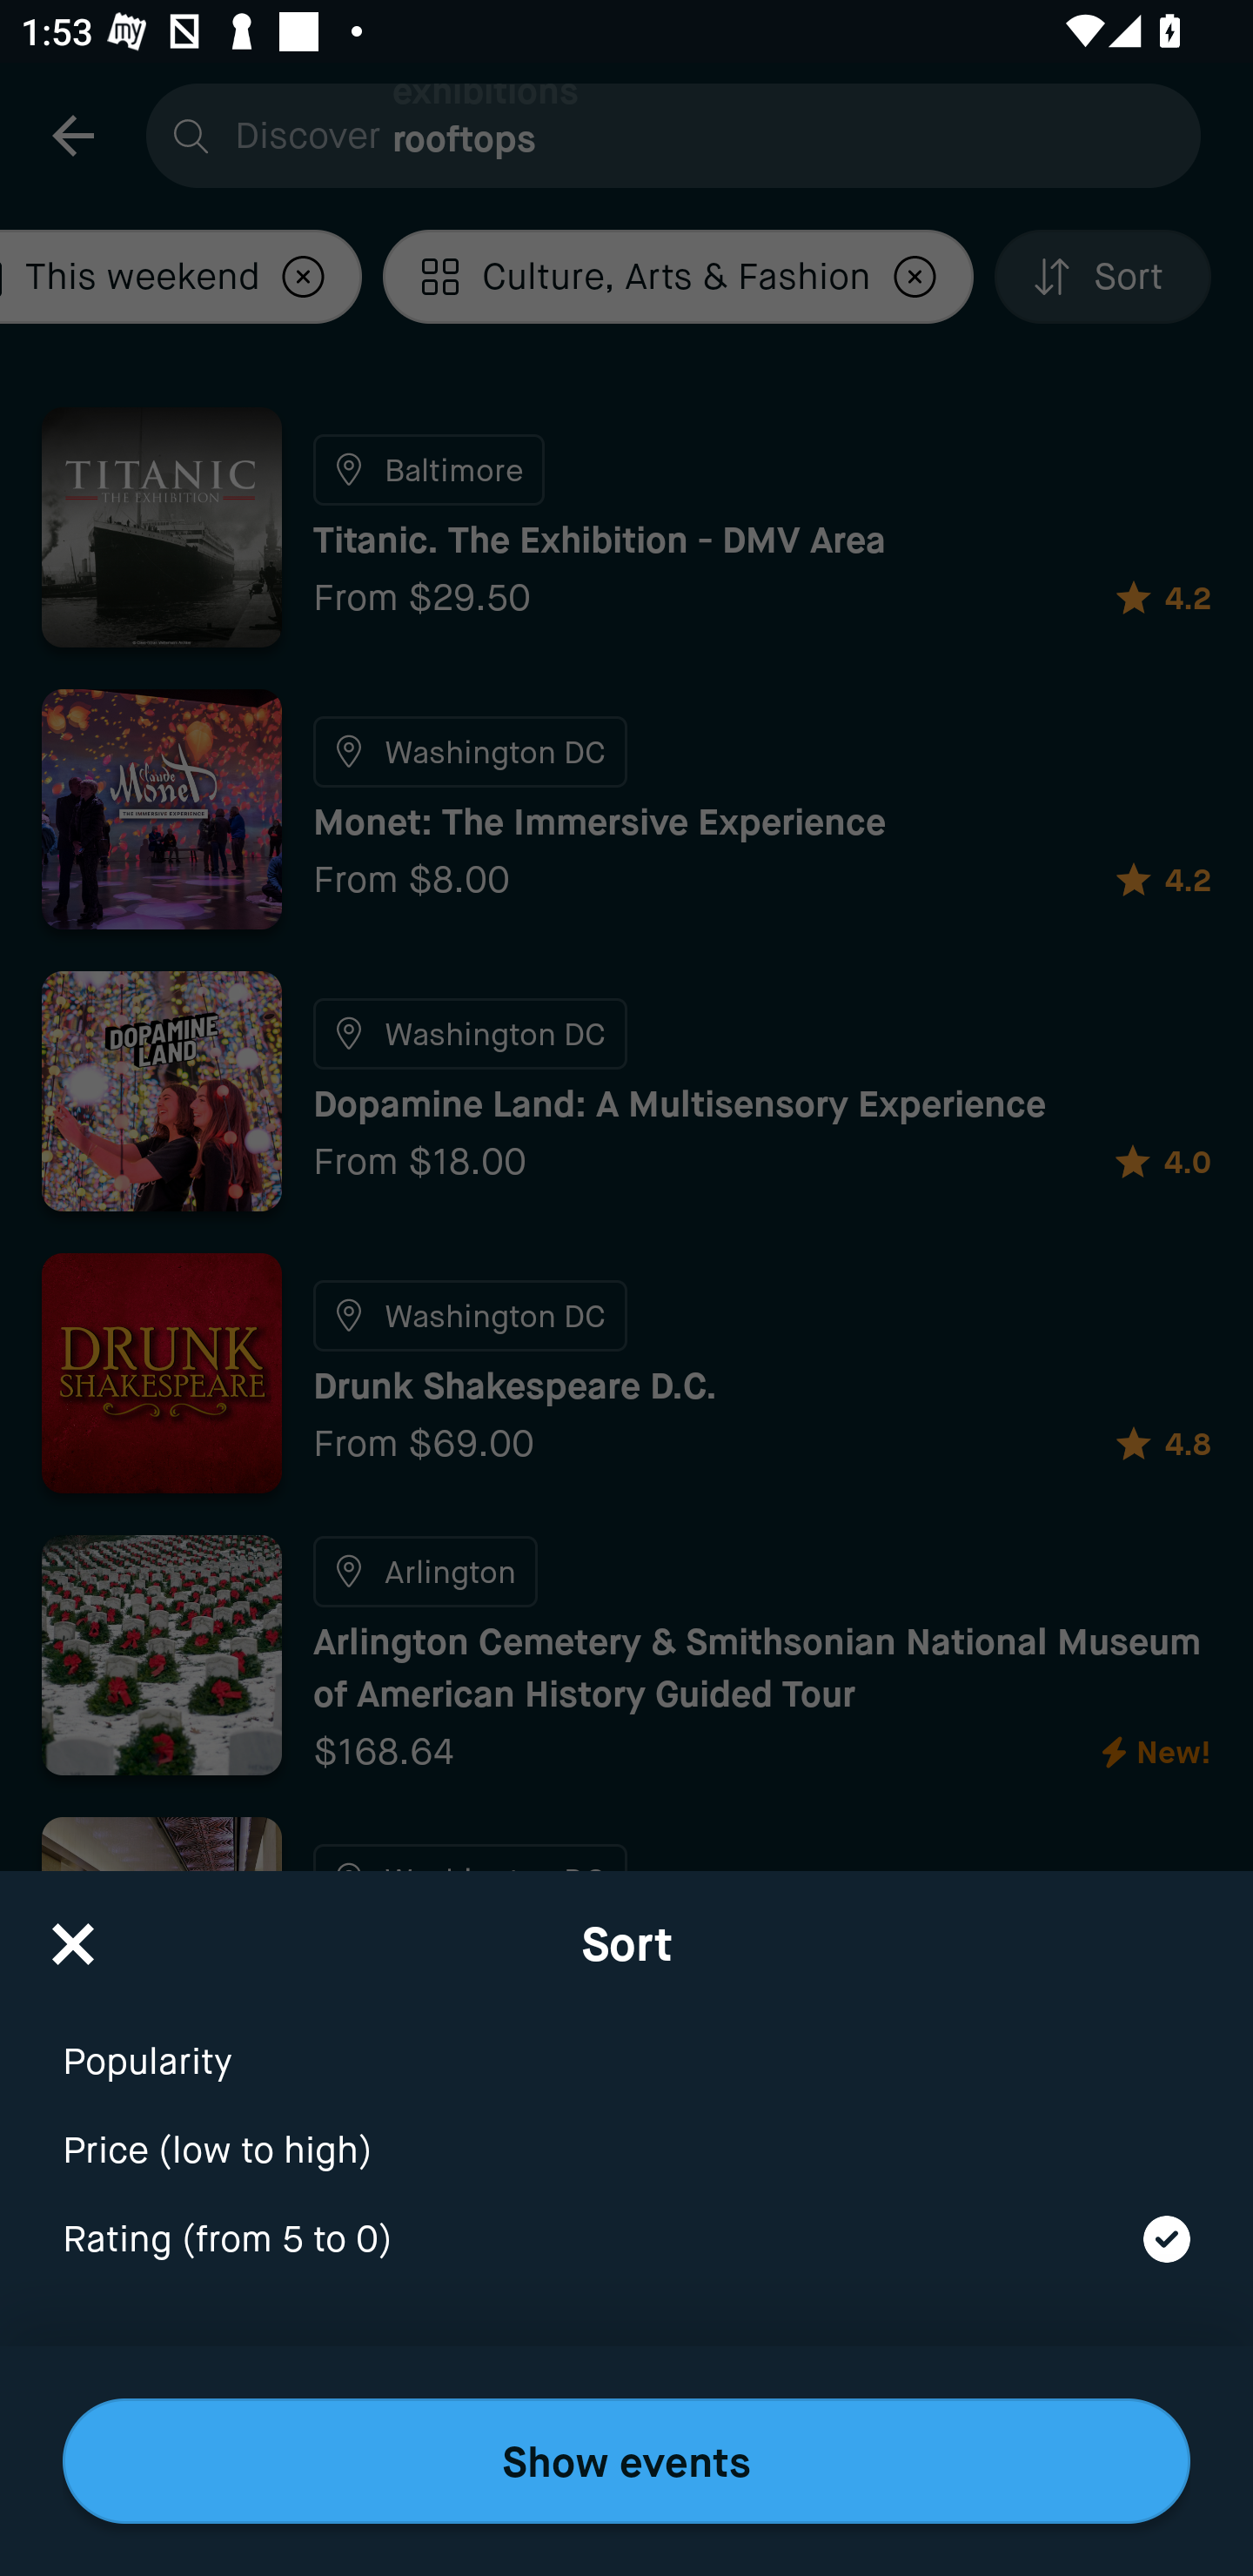  Describe the element at coordinates (626, 2461) in the screenshot. I see `Show events` at that location.